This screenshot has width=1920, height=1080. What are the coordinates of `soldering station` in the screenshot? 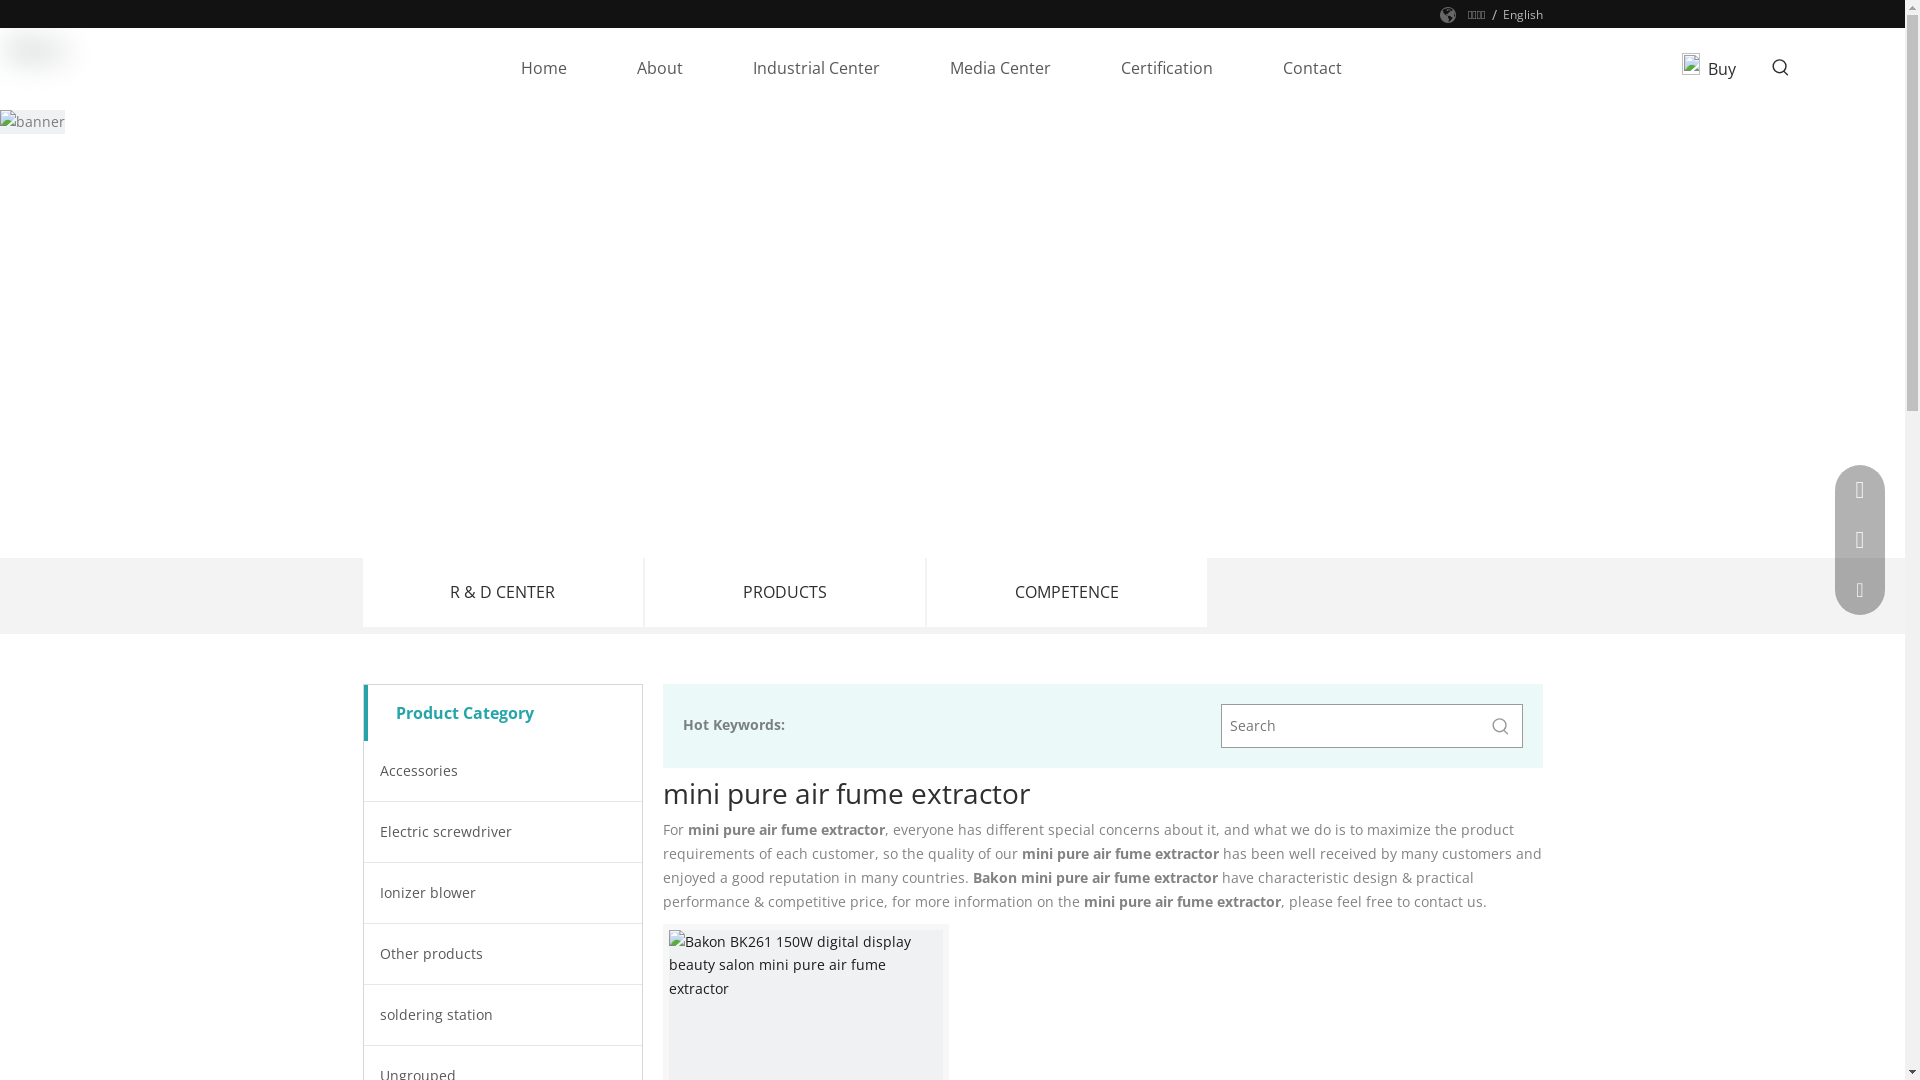 It's located at (503, 1015).